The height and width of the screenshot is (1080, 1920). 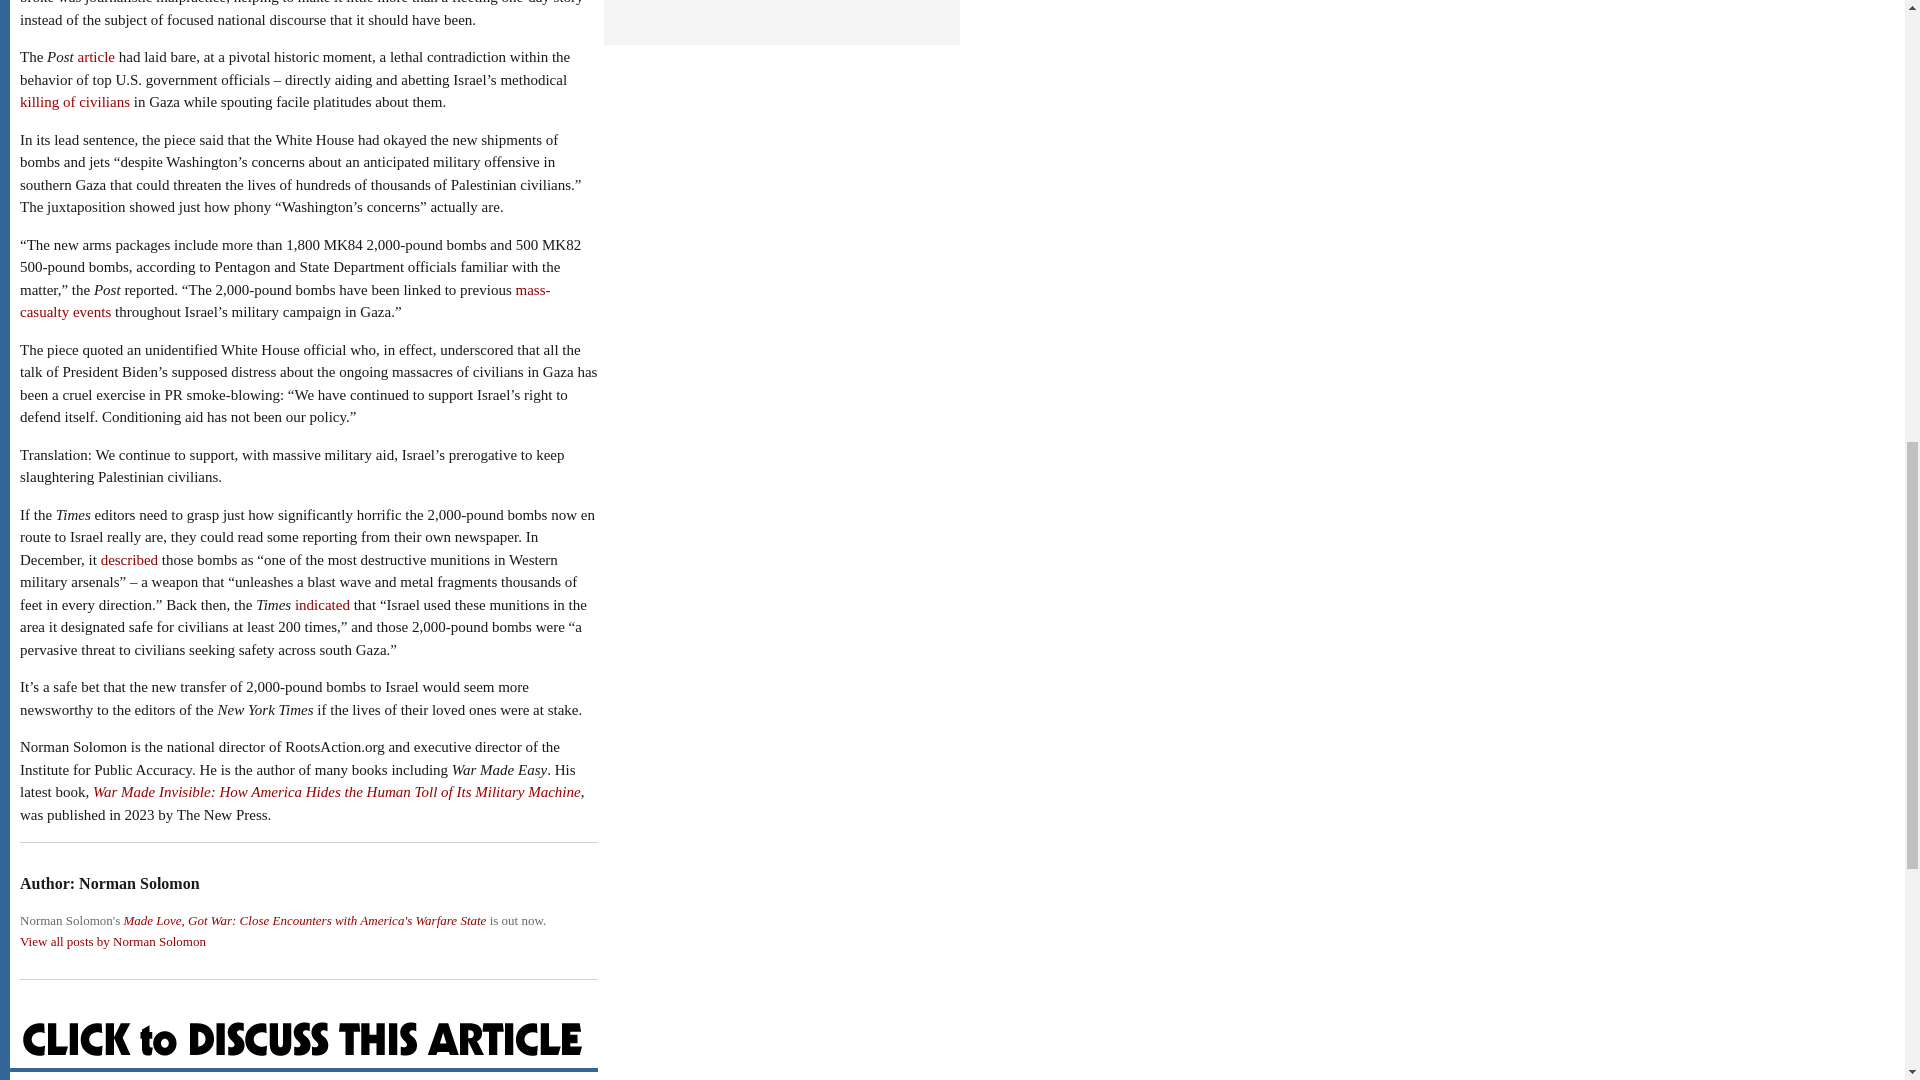 I want to click on described, so click(x=129, y=560).